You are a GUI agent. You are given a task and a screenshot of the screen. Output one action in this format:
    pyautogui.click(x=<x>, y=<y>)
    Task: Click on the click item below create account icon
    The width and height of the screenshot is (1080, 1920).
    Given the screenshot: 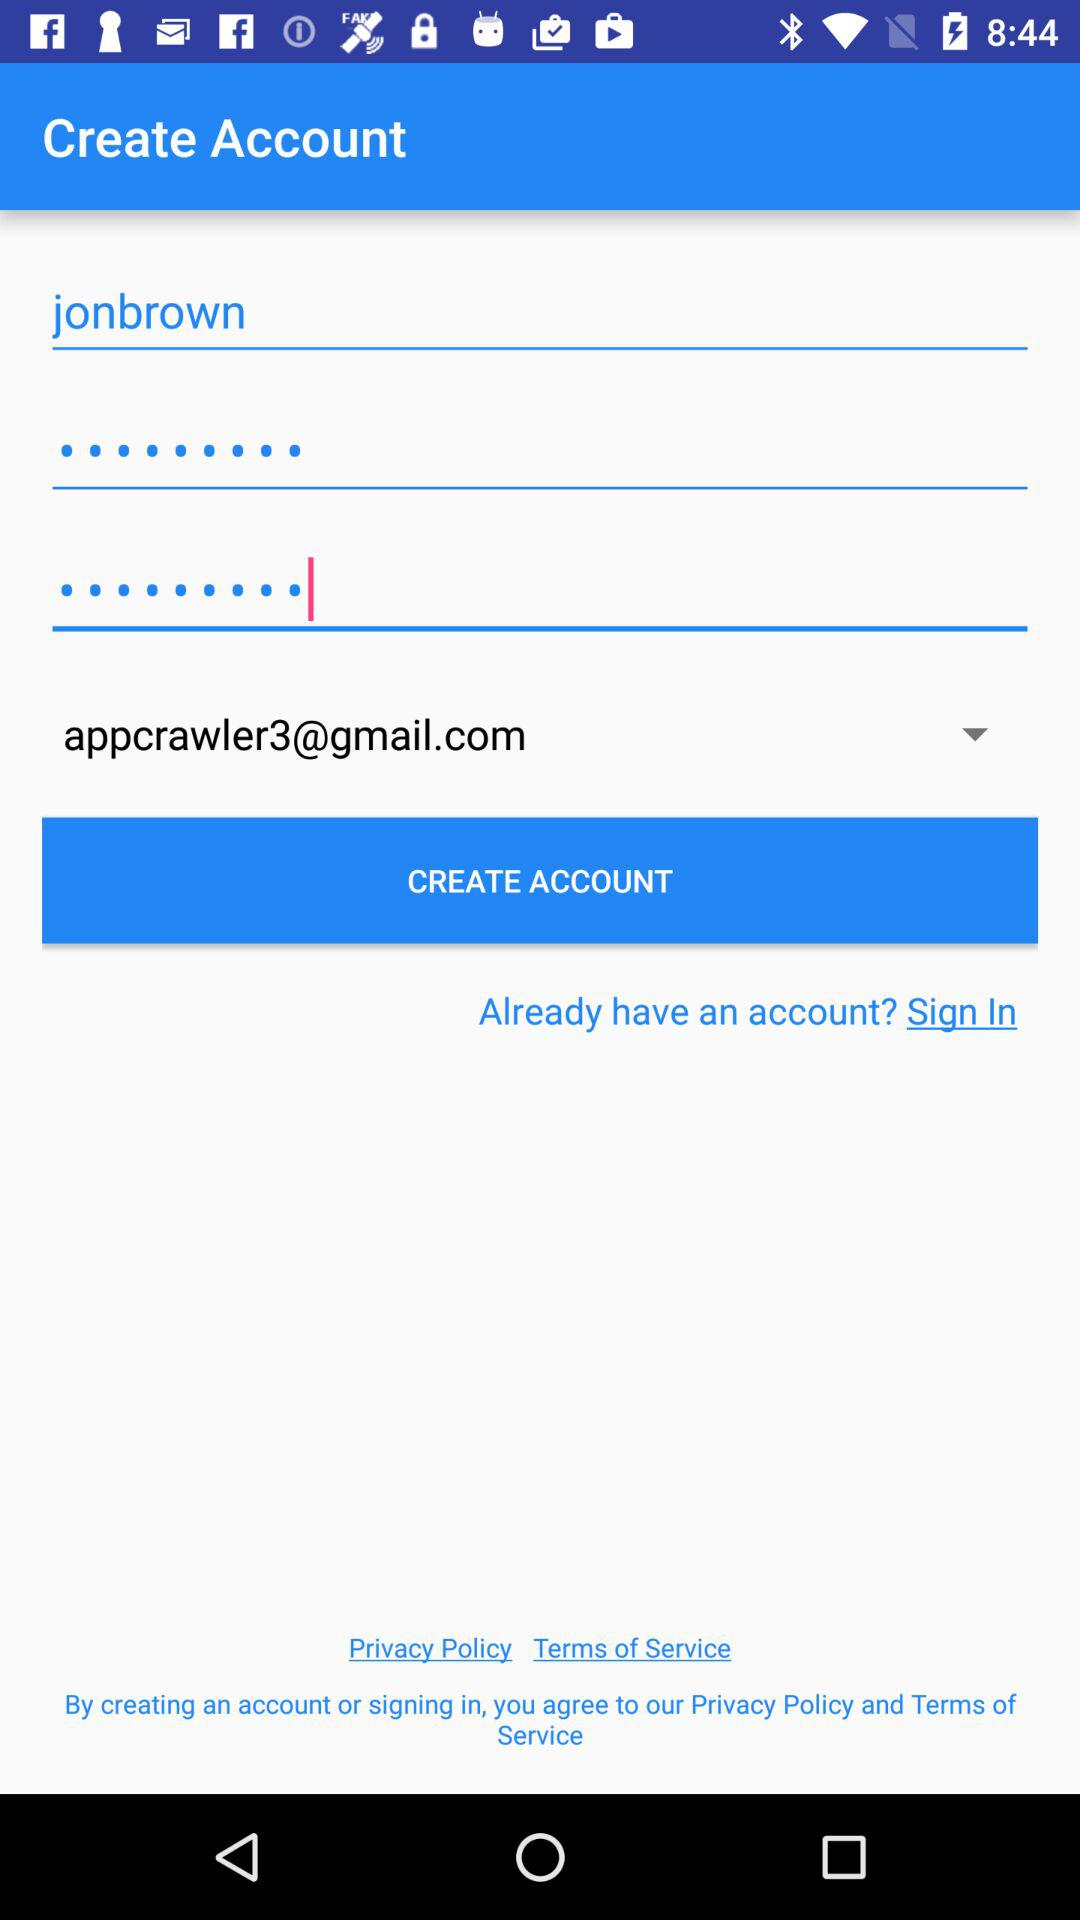 What is the action you would take?
    pyautogui.click(x=540, y=310)
    